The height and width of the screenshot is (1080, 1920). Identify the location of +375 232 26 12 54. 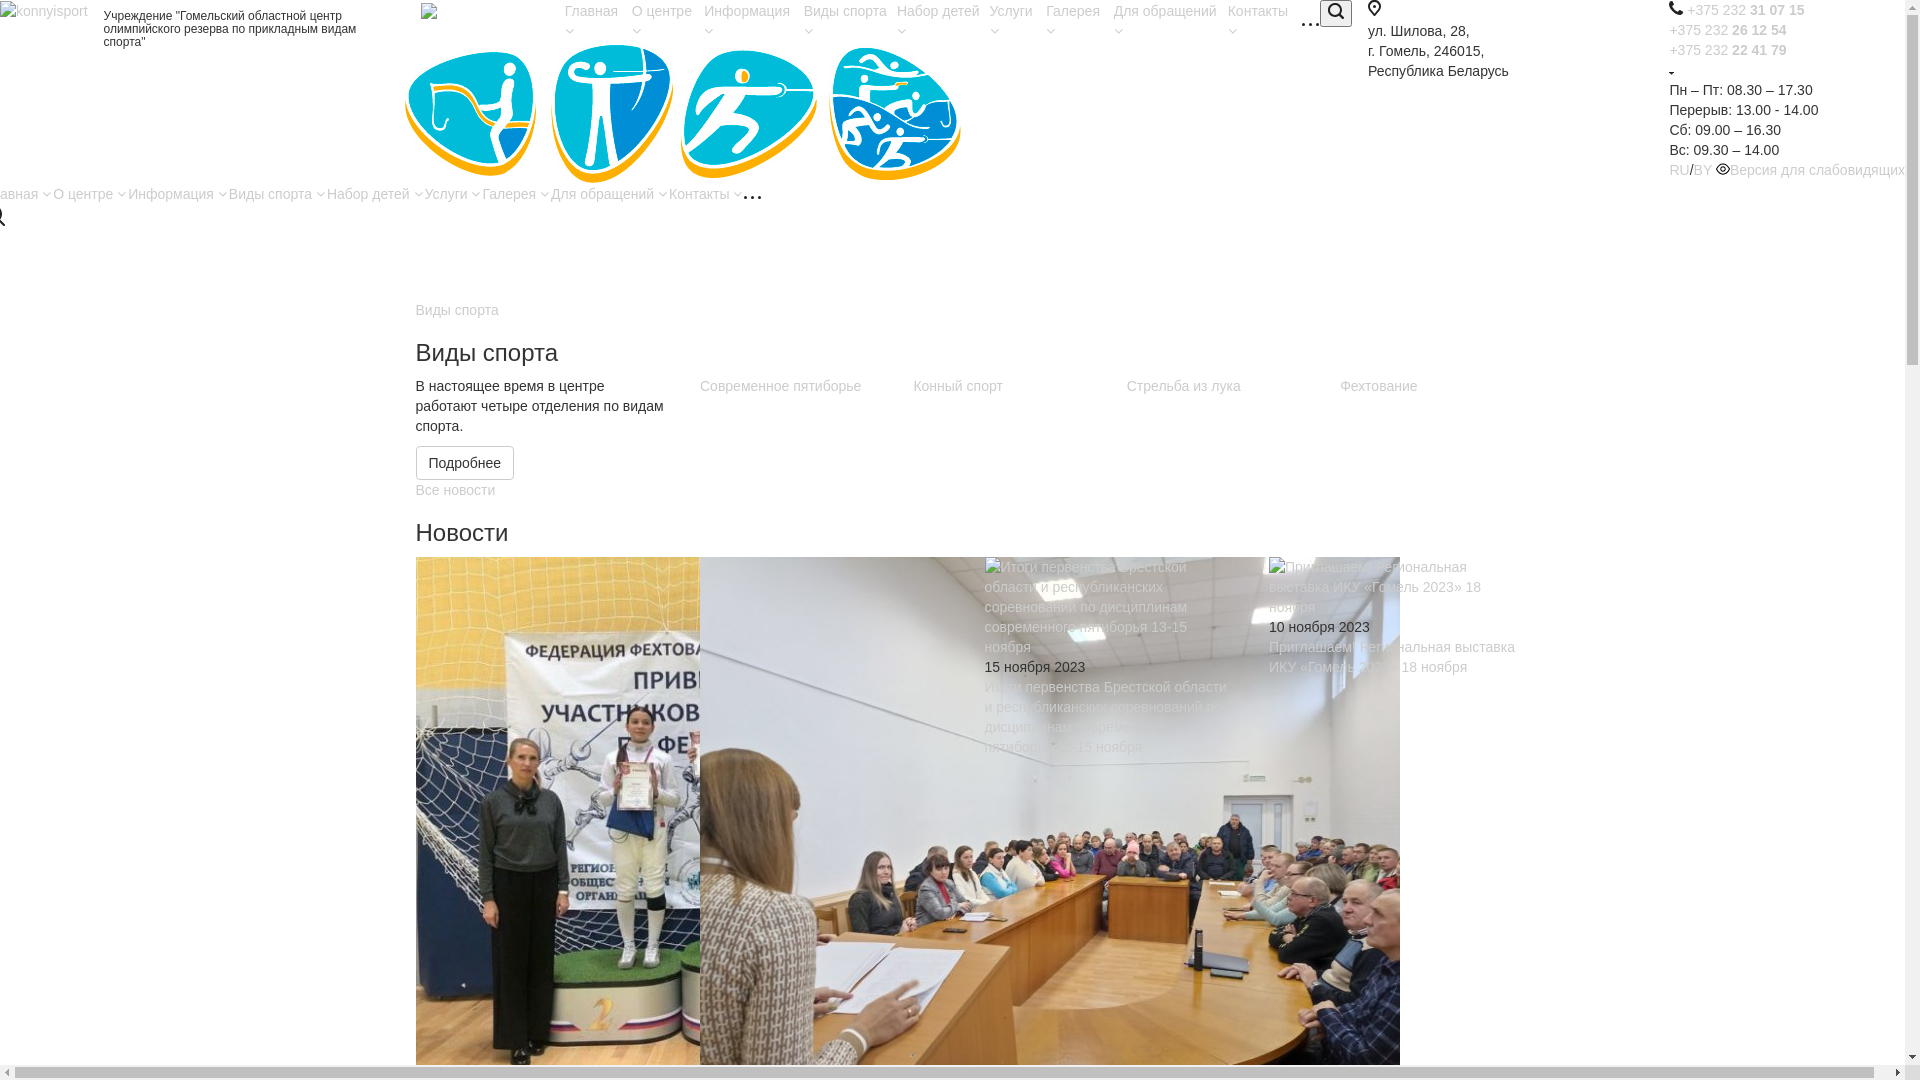
(1728, 30).